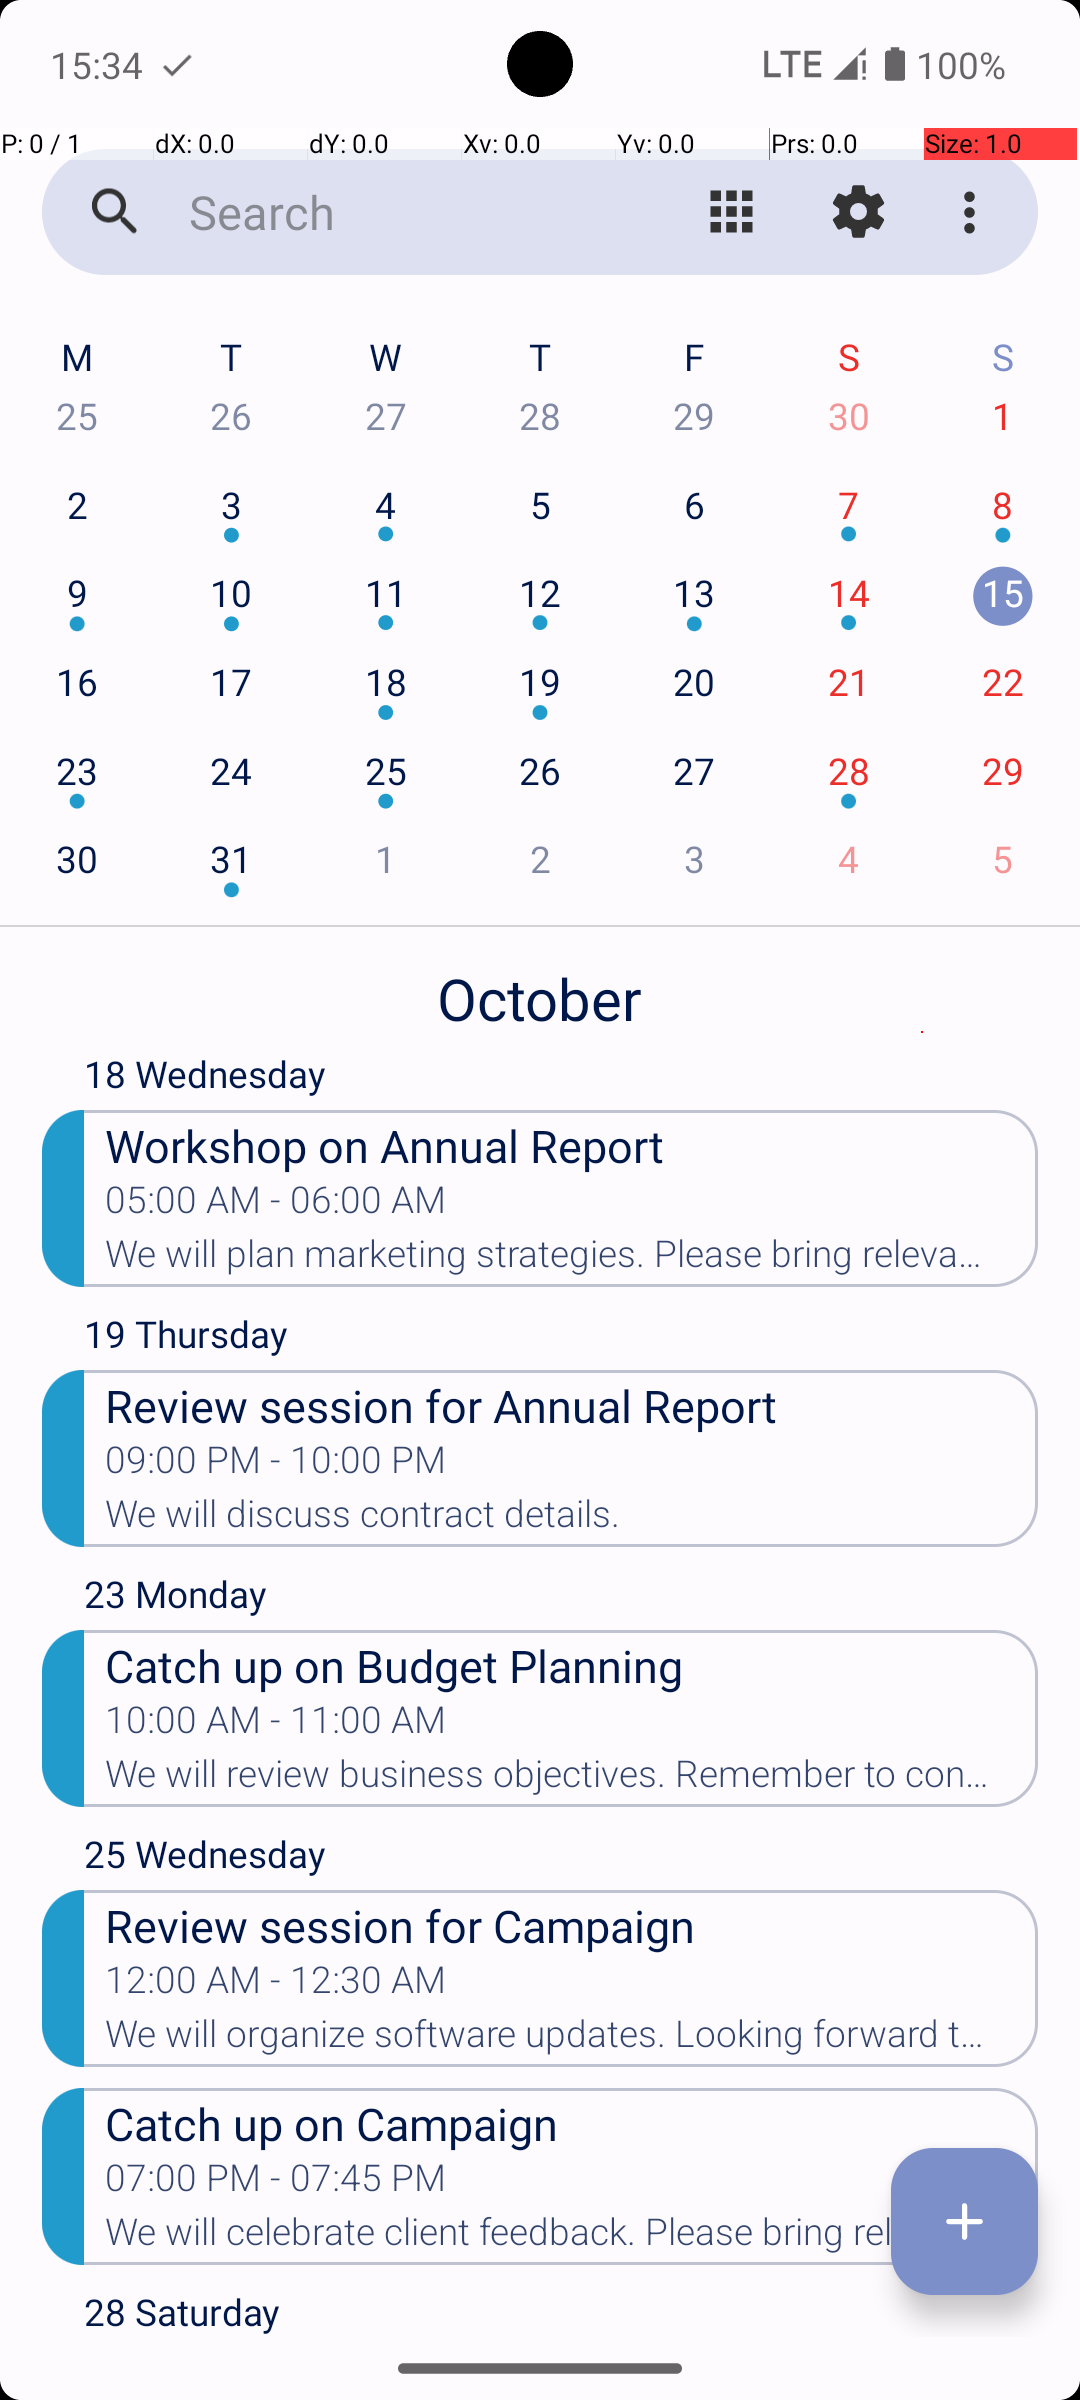  Describe the element at coordinates (561, 1599) in the screenshot. I see `23 Monday` at that location.